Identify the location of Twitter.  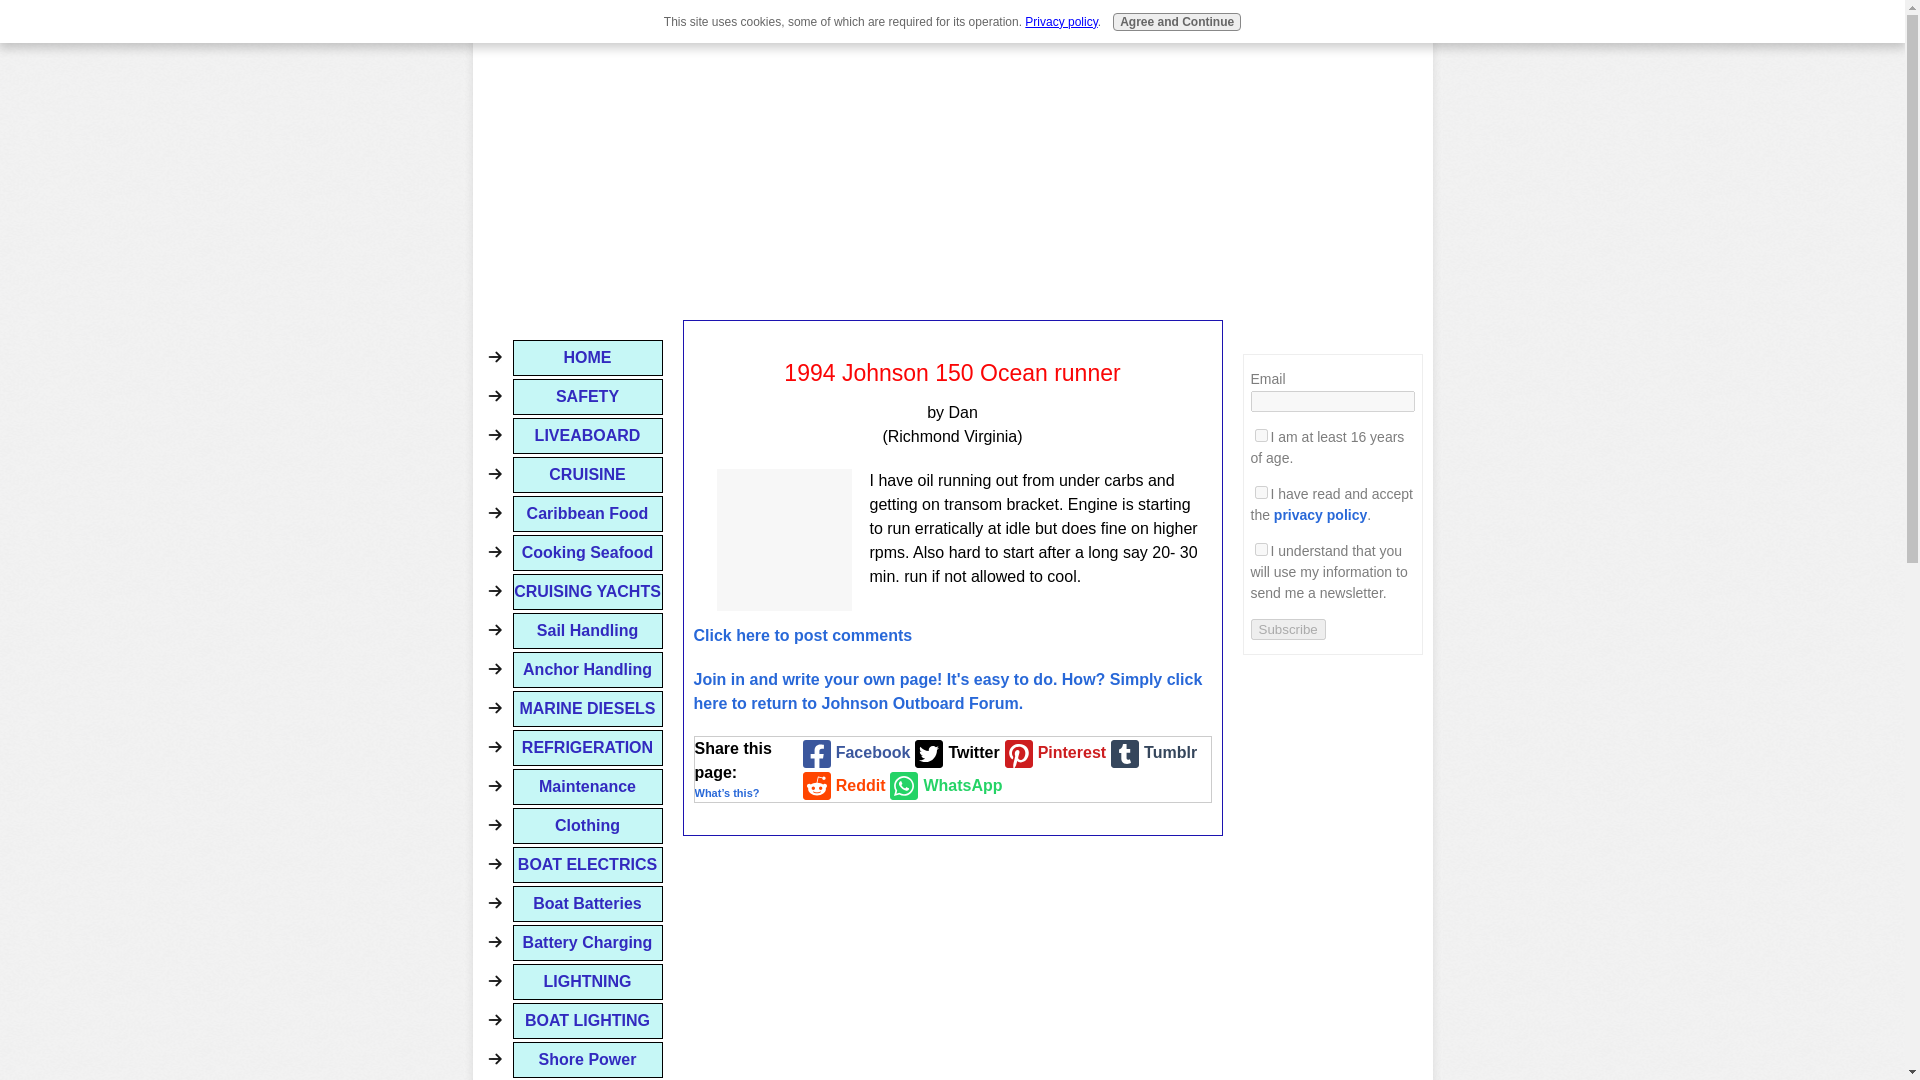
(954, 753).